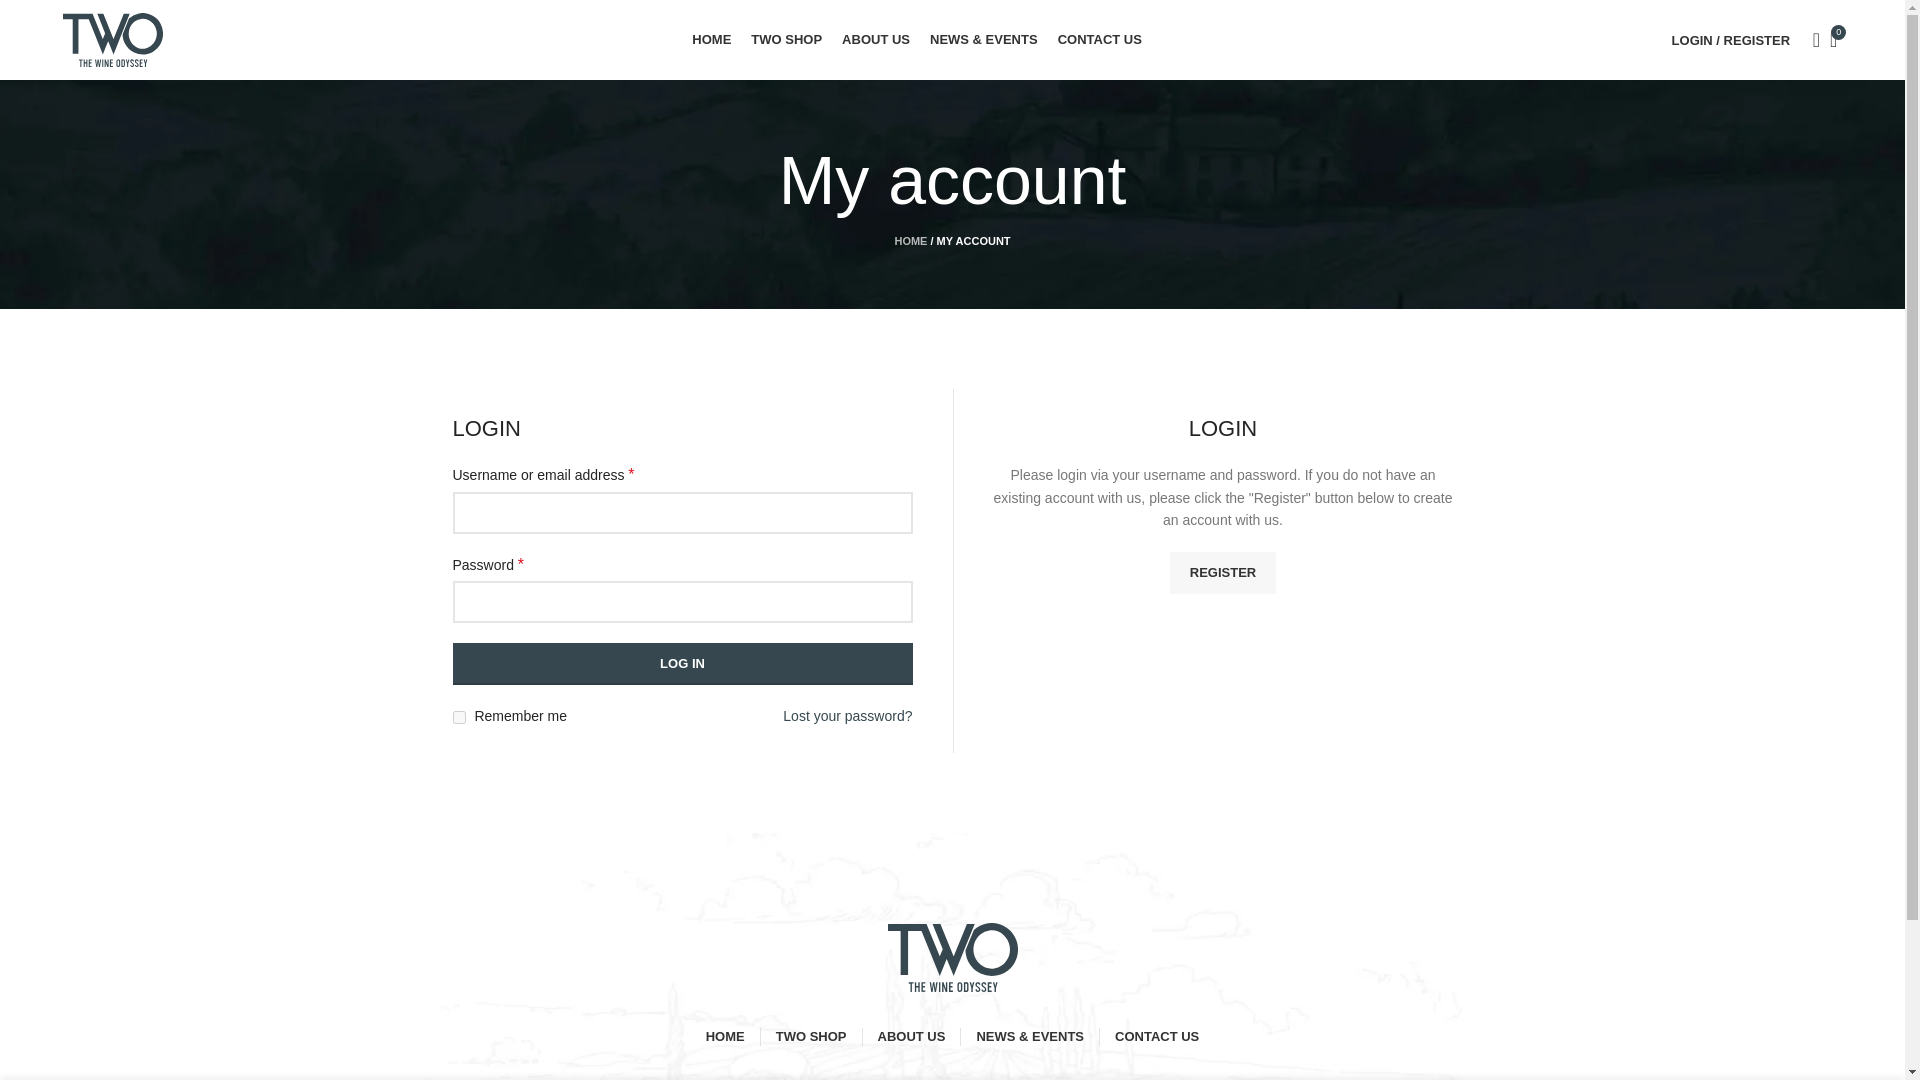 This screenshot has height=1080, width=1920. Describe the element at coordinates (952, 958) in the screenshot. I see `TWO logo color` at that location.